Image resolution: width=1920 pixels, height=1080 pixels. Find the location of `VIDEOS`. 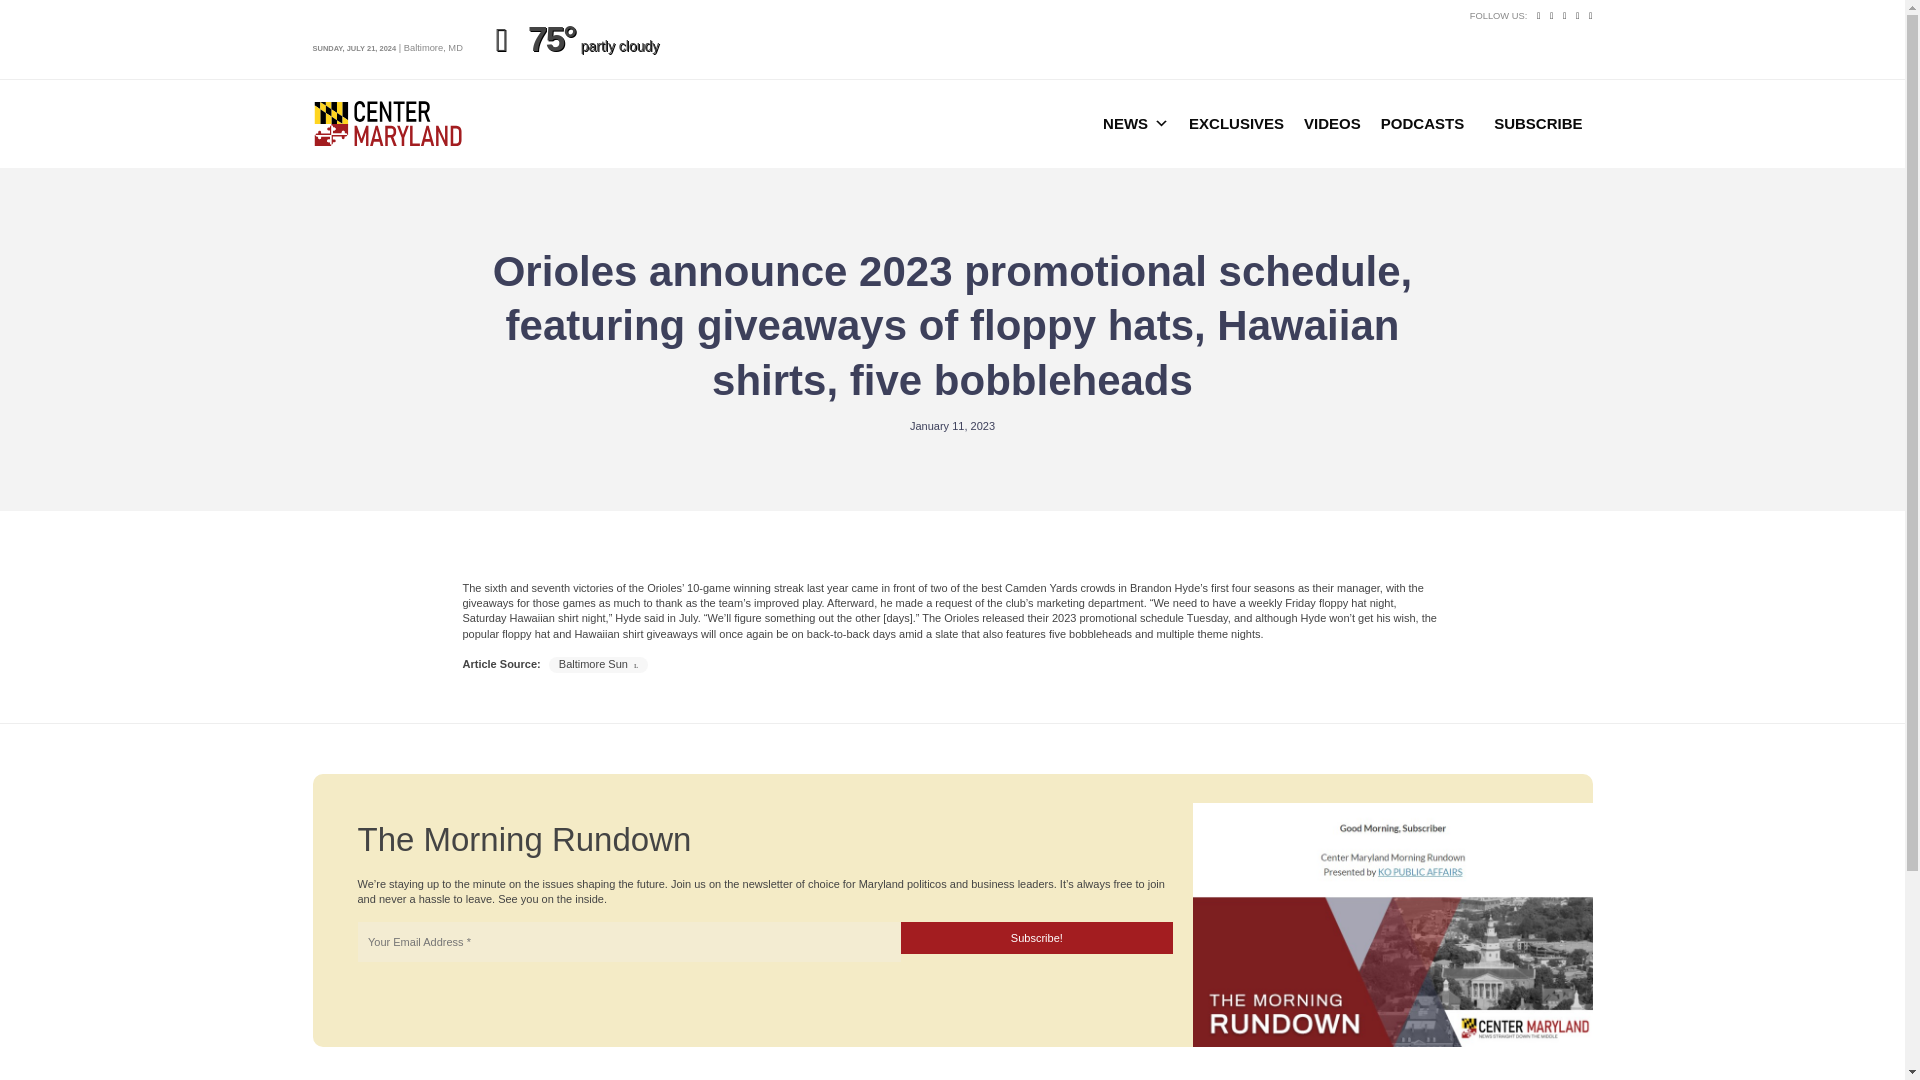

VIDEOS is located at coordinates (1332, 123).